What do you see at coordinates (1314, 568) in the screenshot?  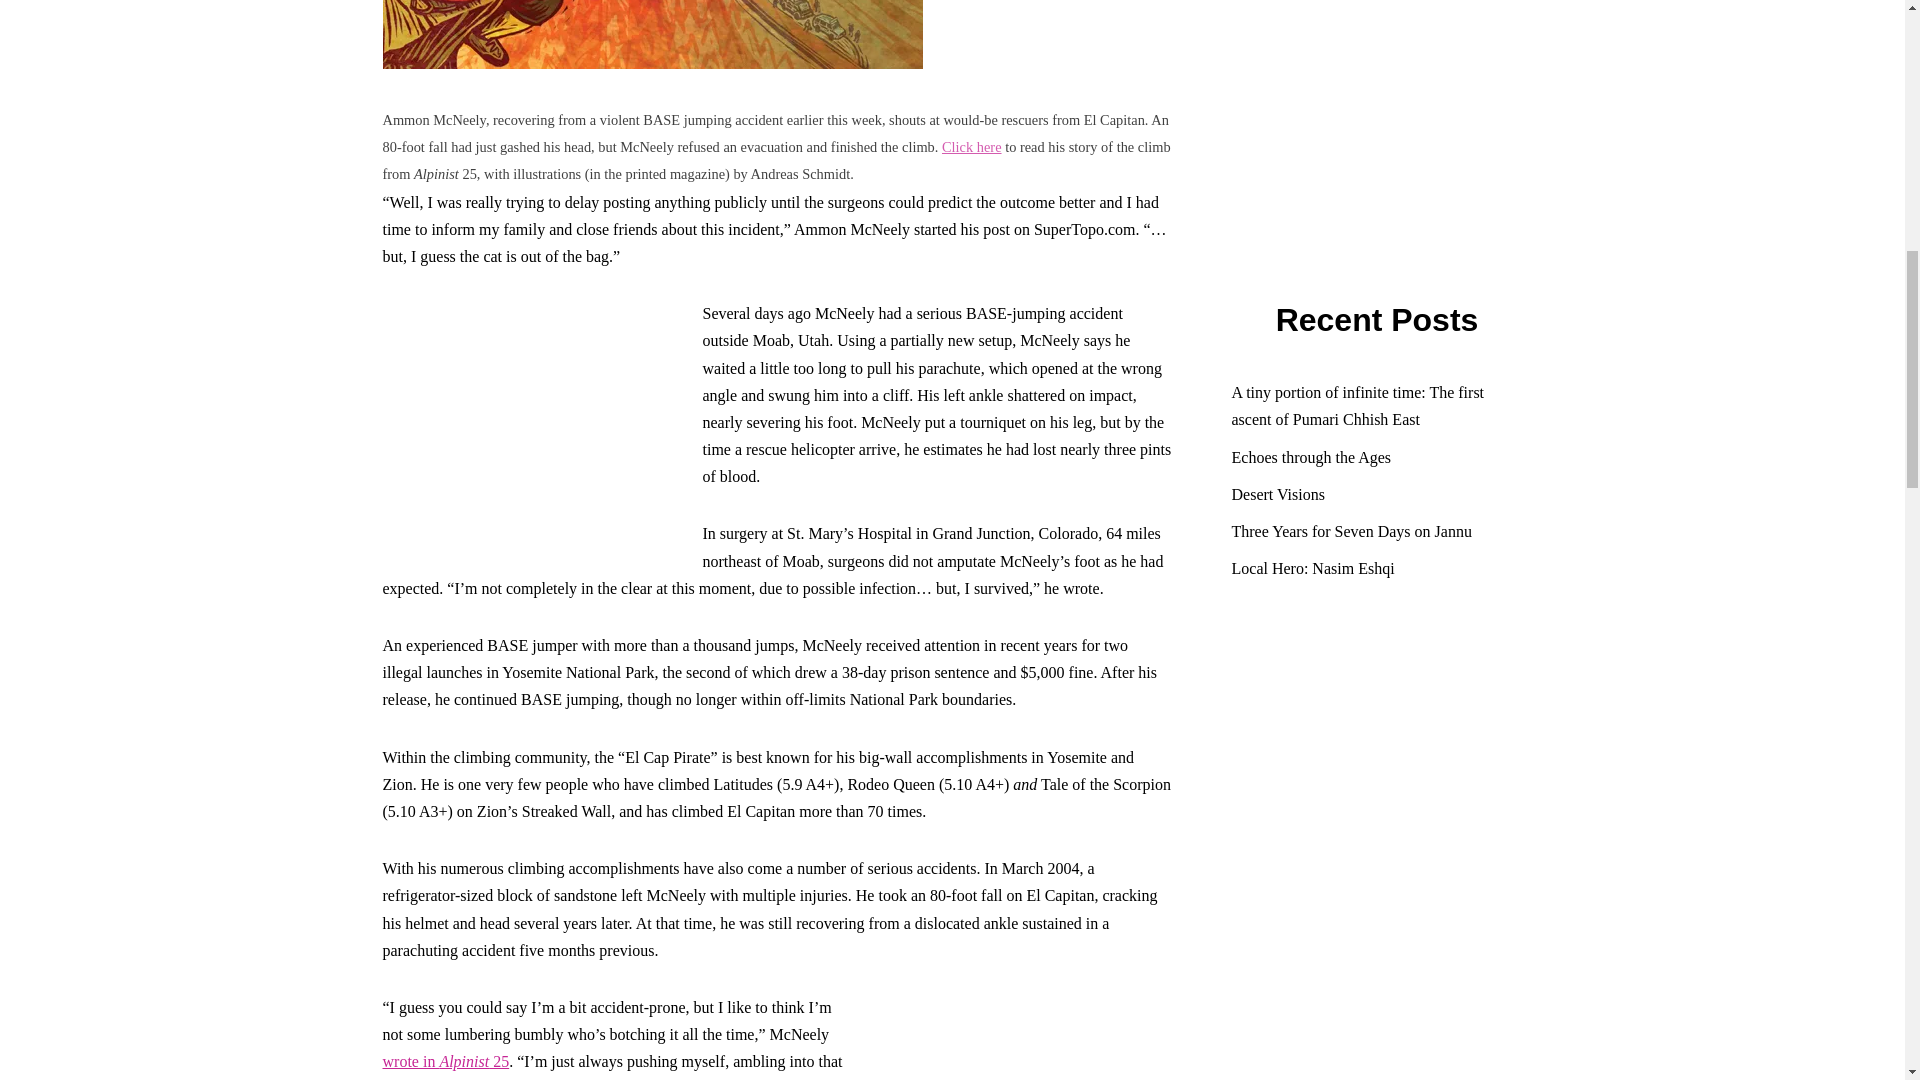 I see `Local Hero: Nasim Eshqi` at bounding box center [1314, 568].